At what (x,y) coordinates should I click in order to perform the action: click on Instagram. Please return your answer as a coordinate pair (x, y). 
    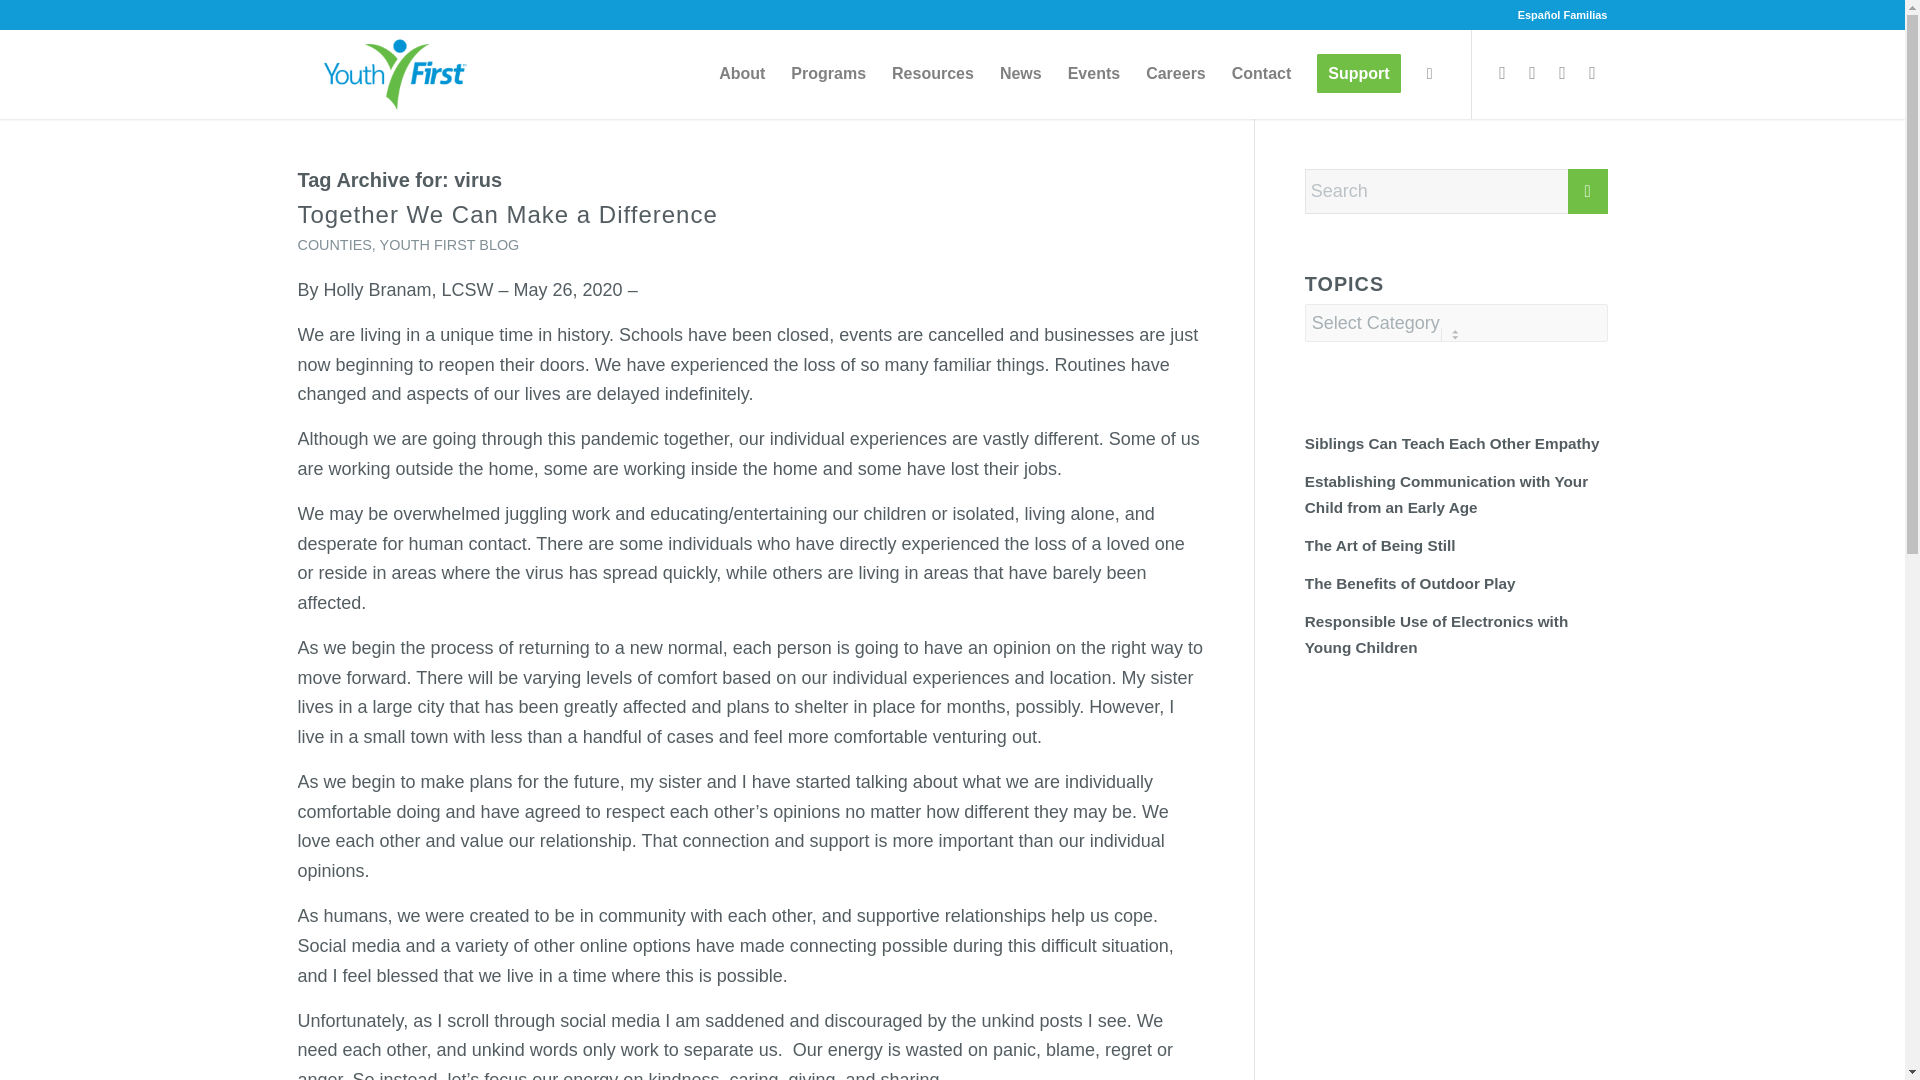
    Looking at the image, I should click on (1562, 72).